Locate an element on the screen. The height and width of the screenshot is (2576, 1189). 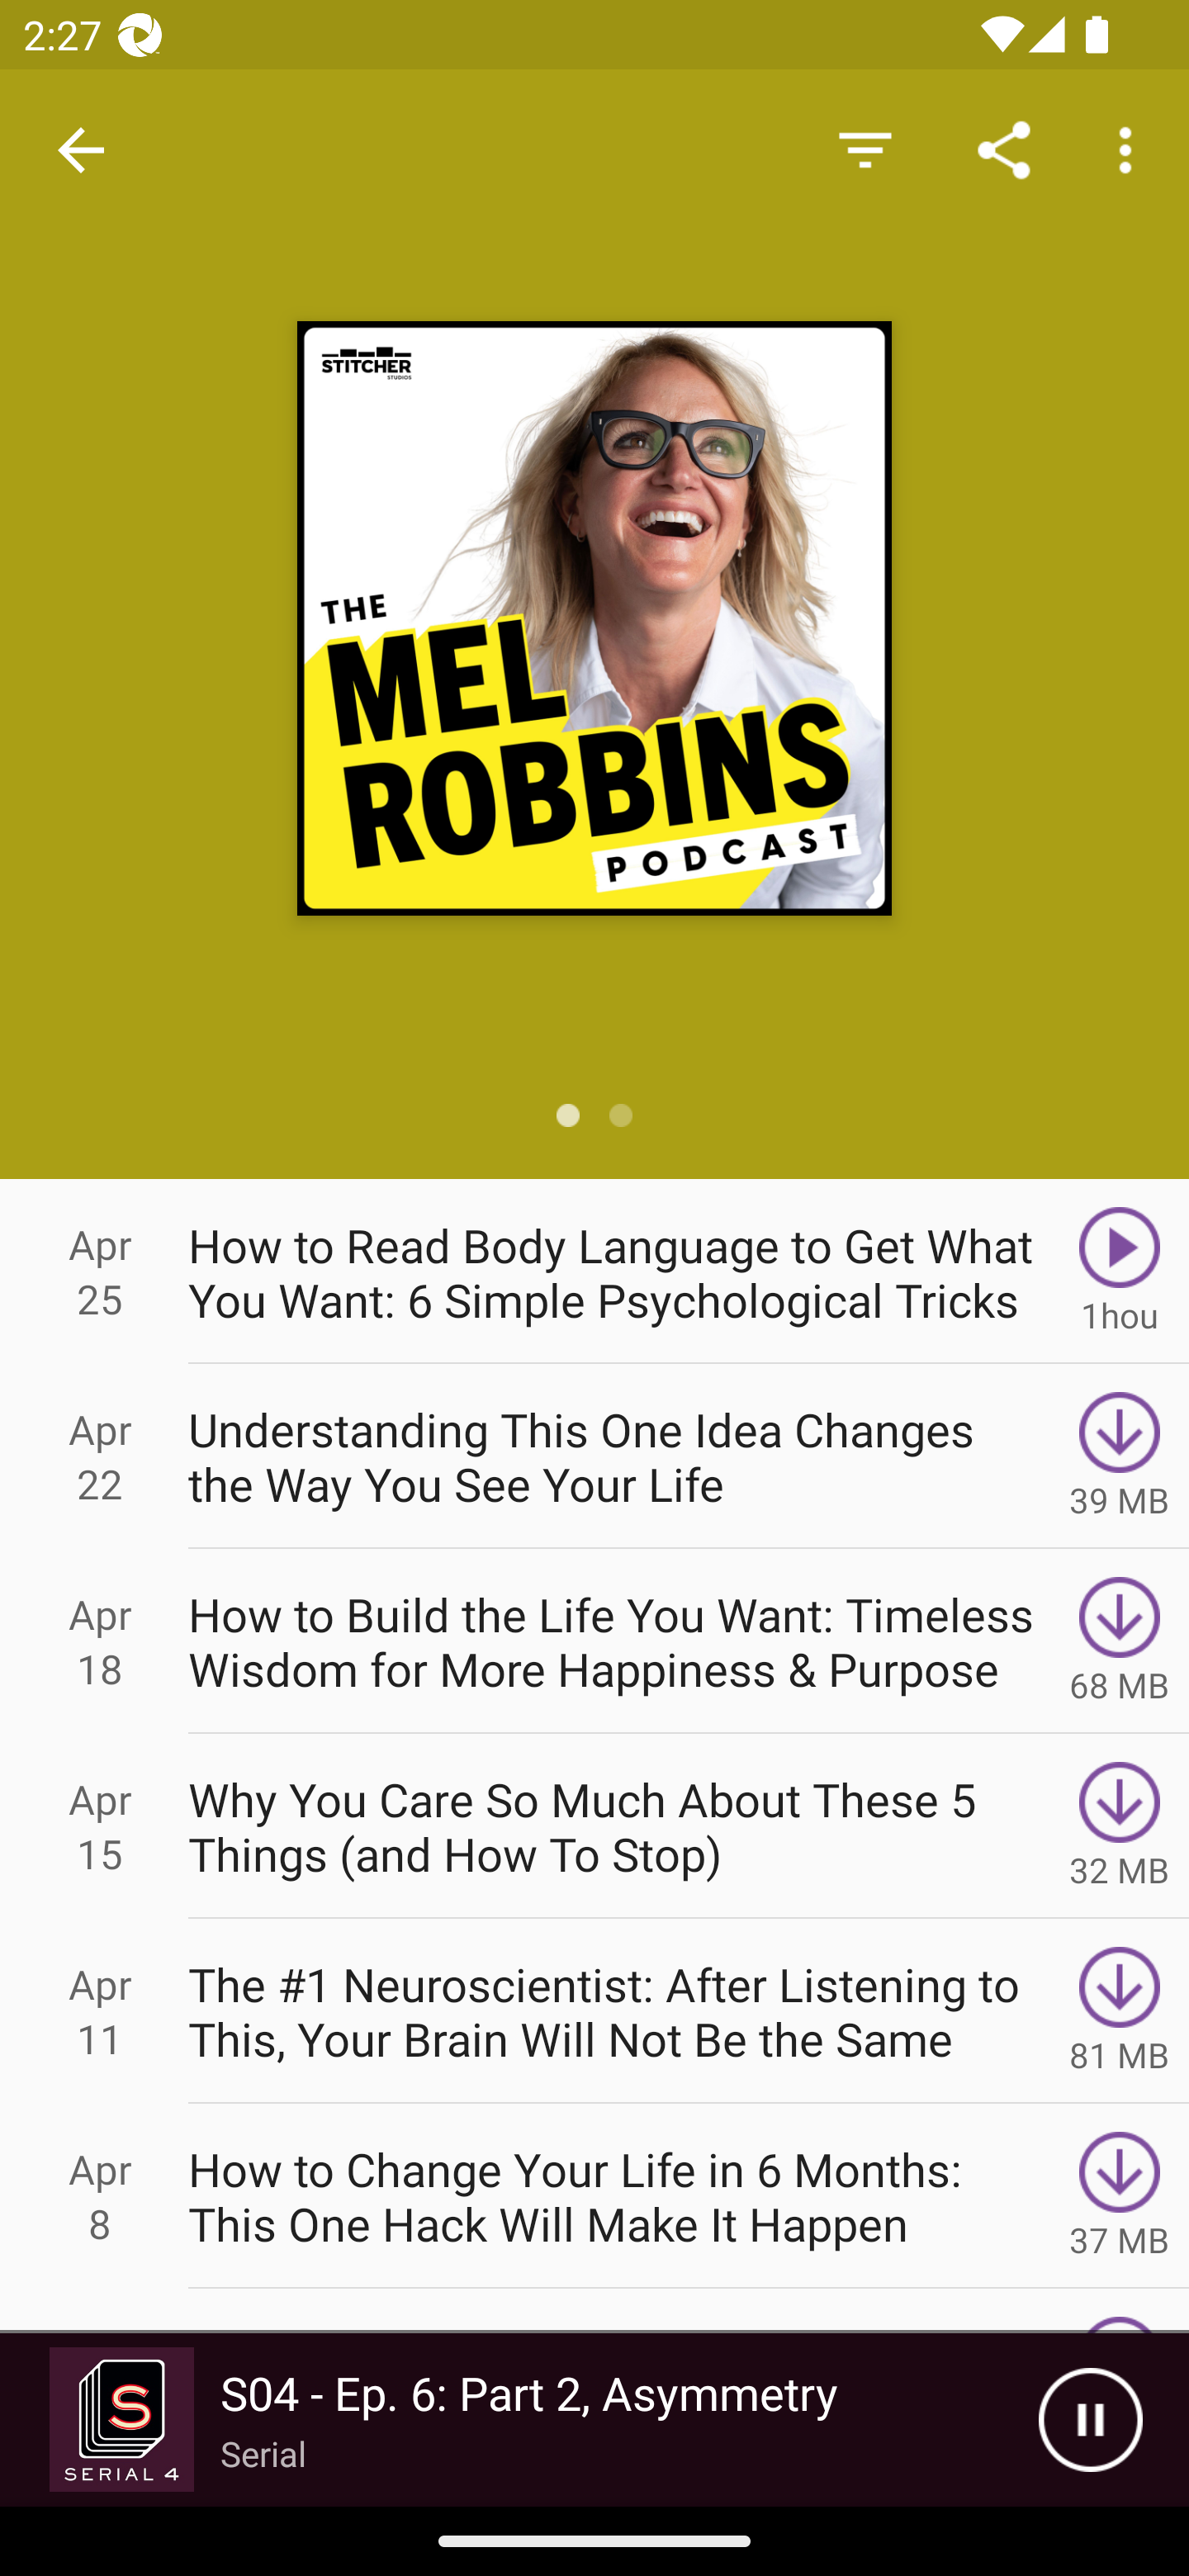
Download 39 MB is located at coordinates (1120, 1455).